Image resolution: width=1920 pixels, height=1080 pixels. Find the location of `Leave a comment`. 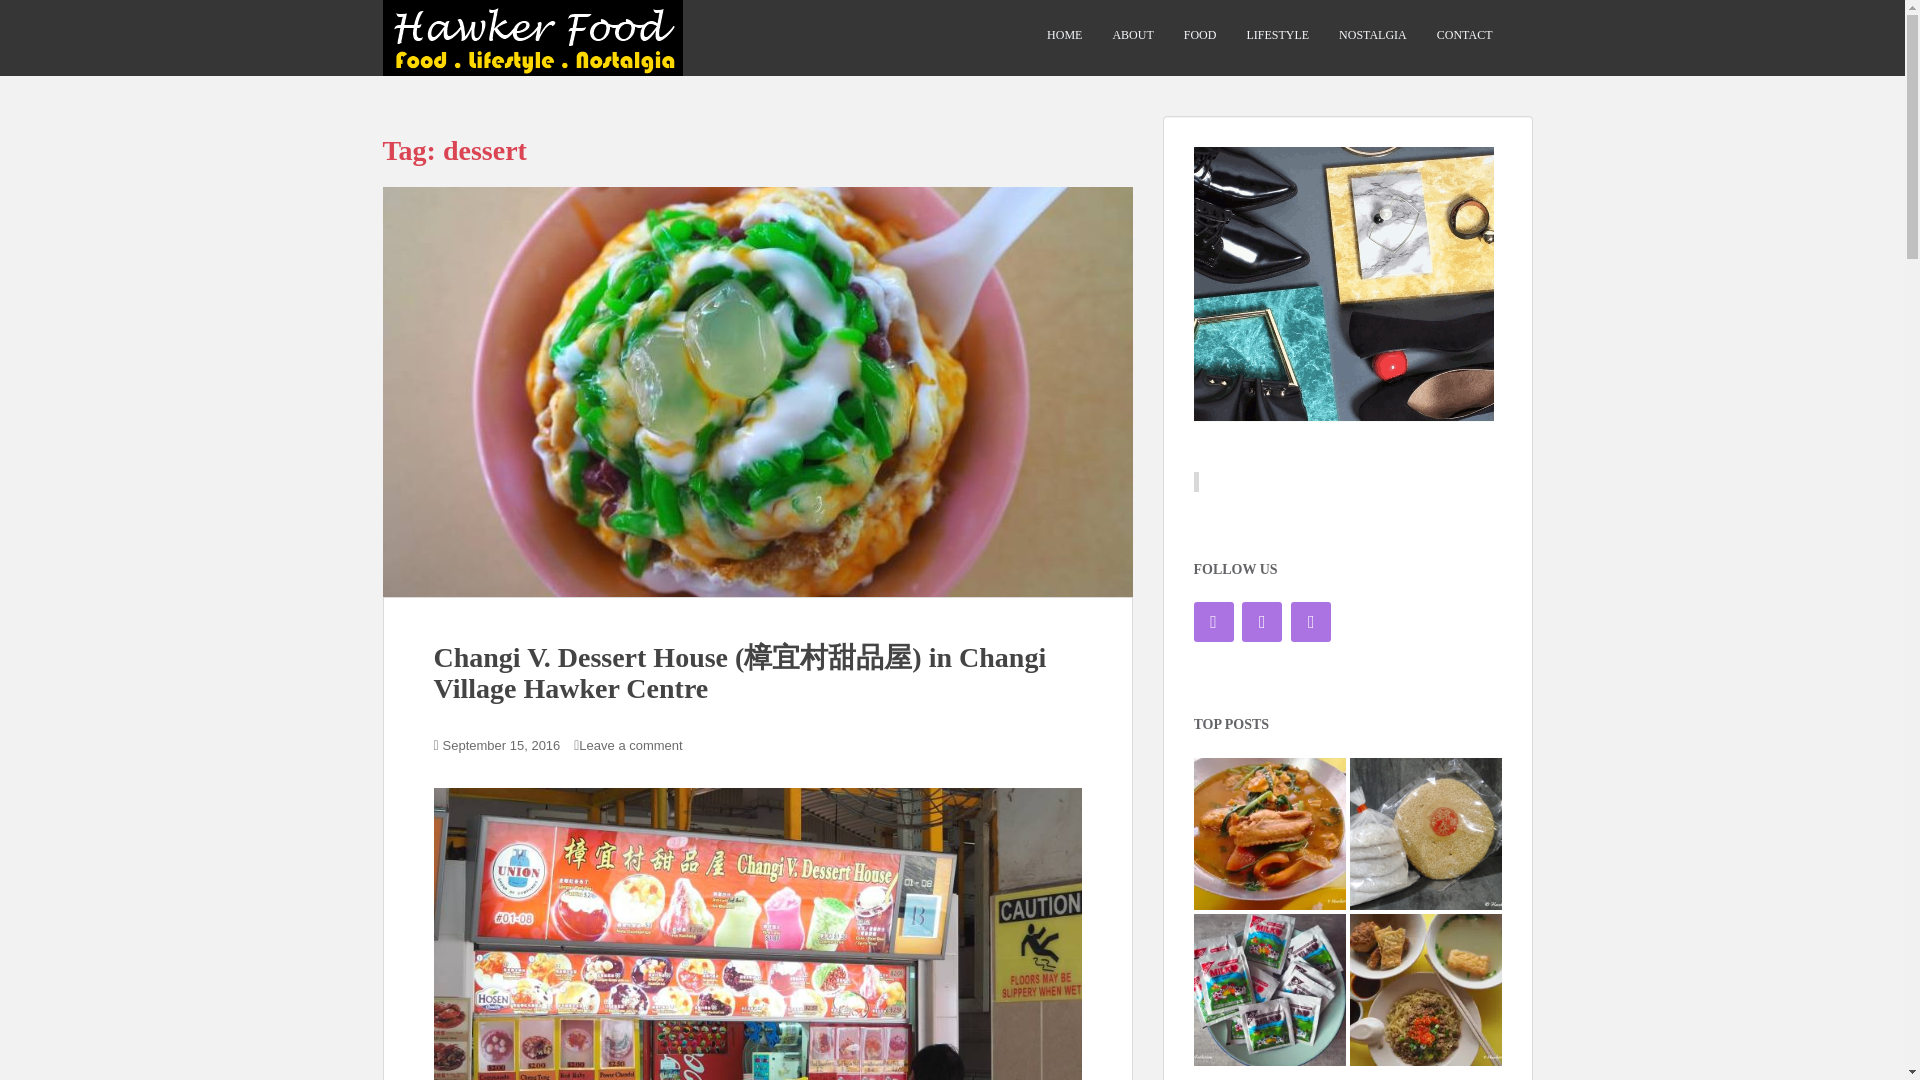

Leave a comment is located at coordinates (635, 744).